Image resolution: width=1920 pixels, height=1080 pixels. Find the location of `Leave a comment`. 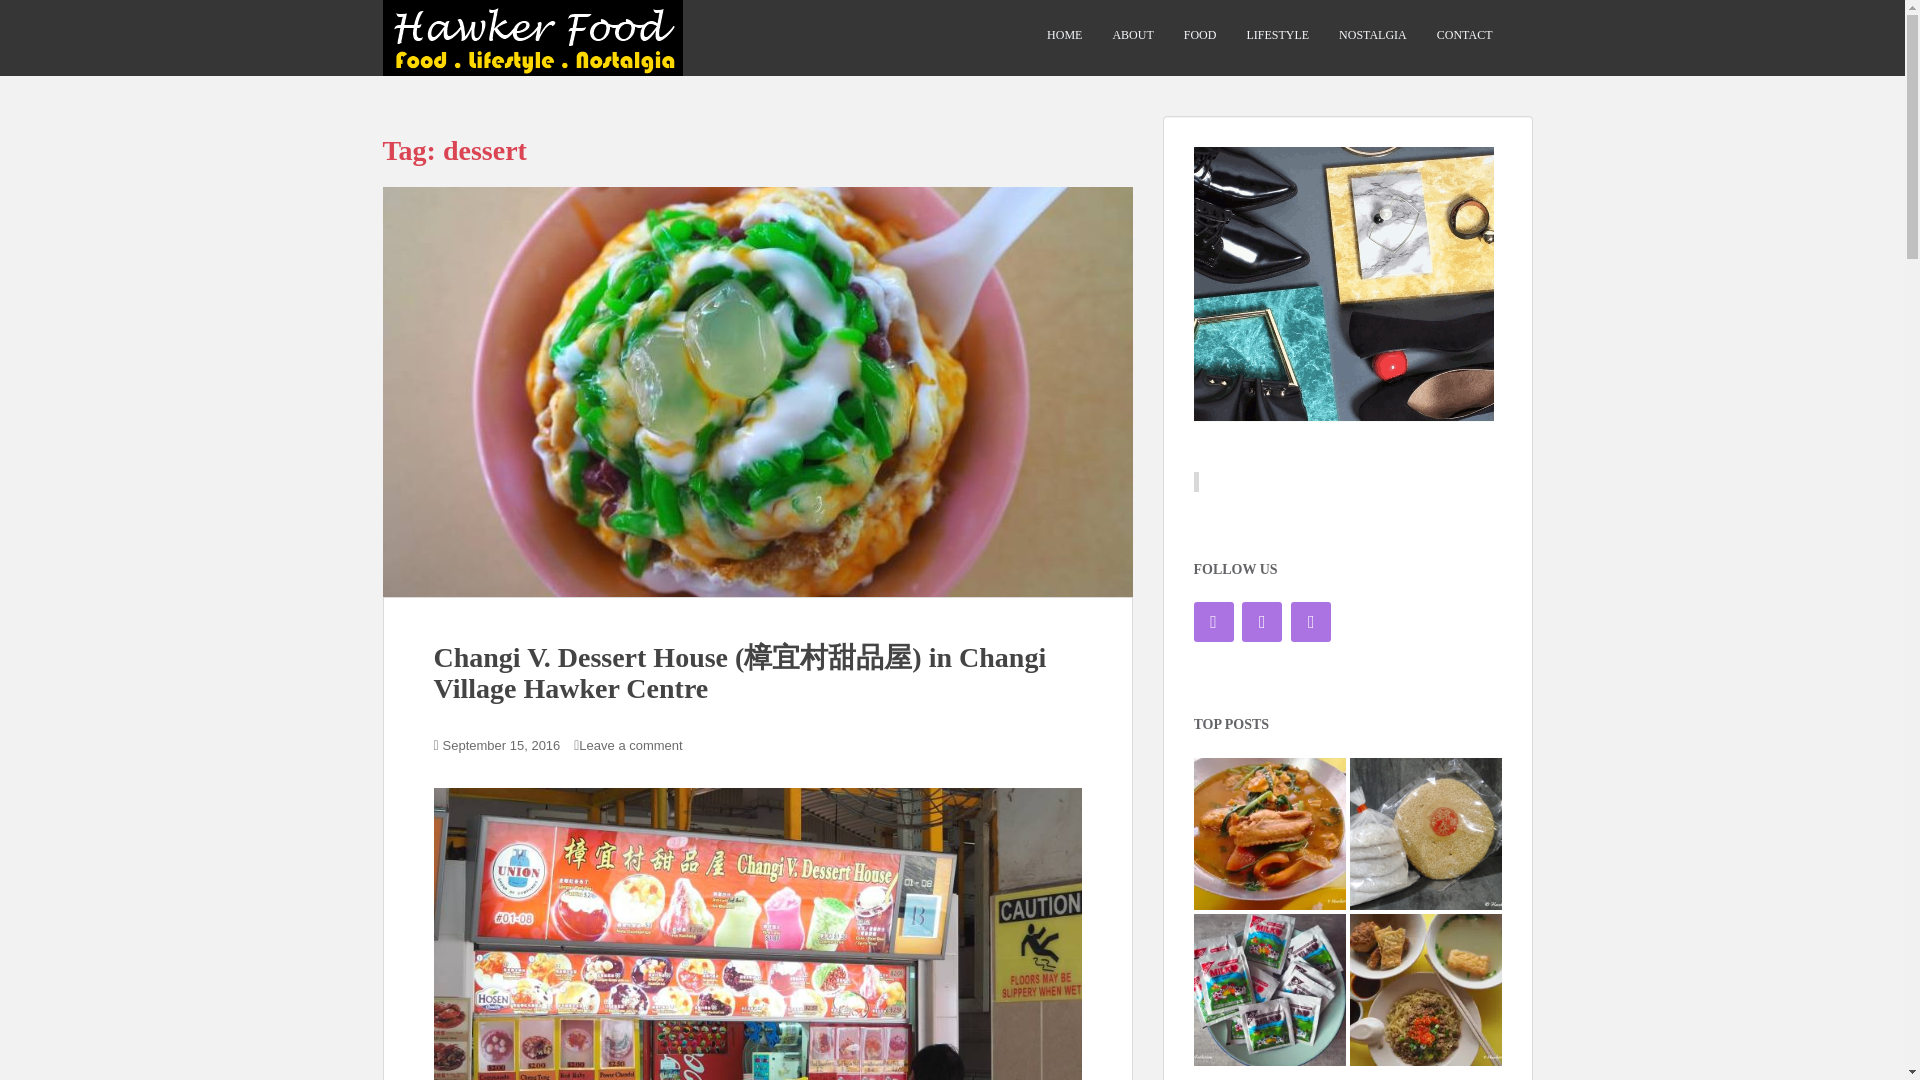

Leave a comment is located at coordinates (635, 744).